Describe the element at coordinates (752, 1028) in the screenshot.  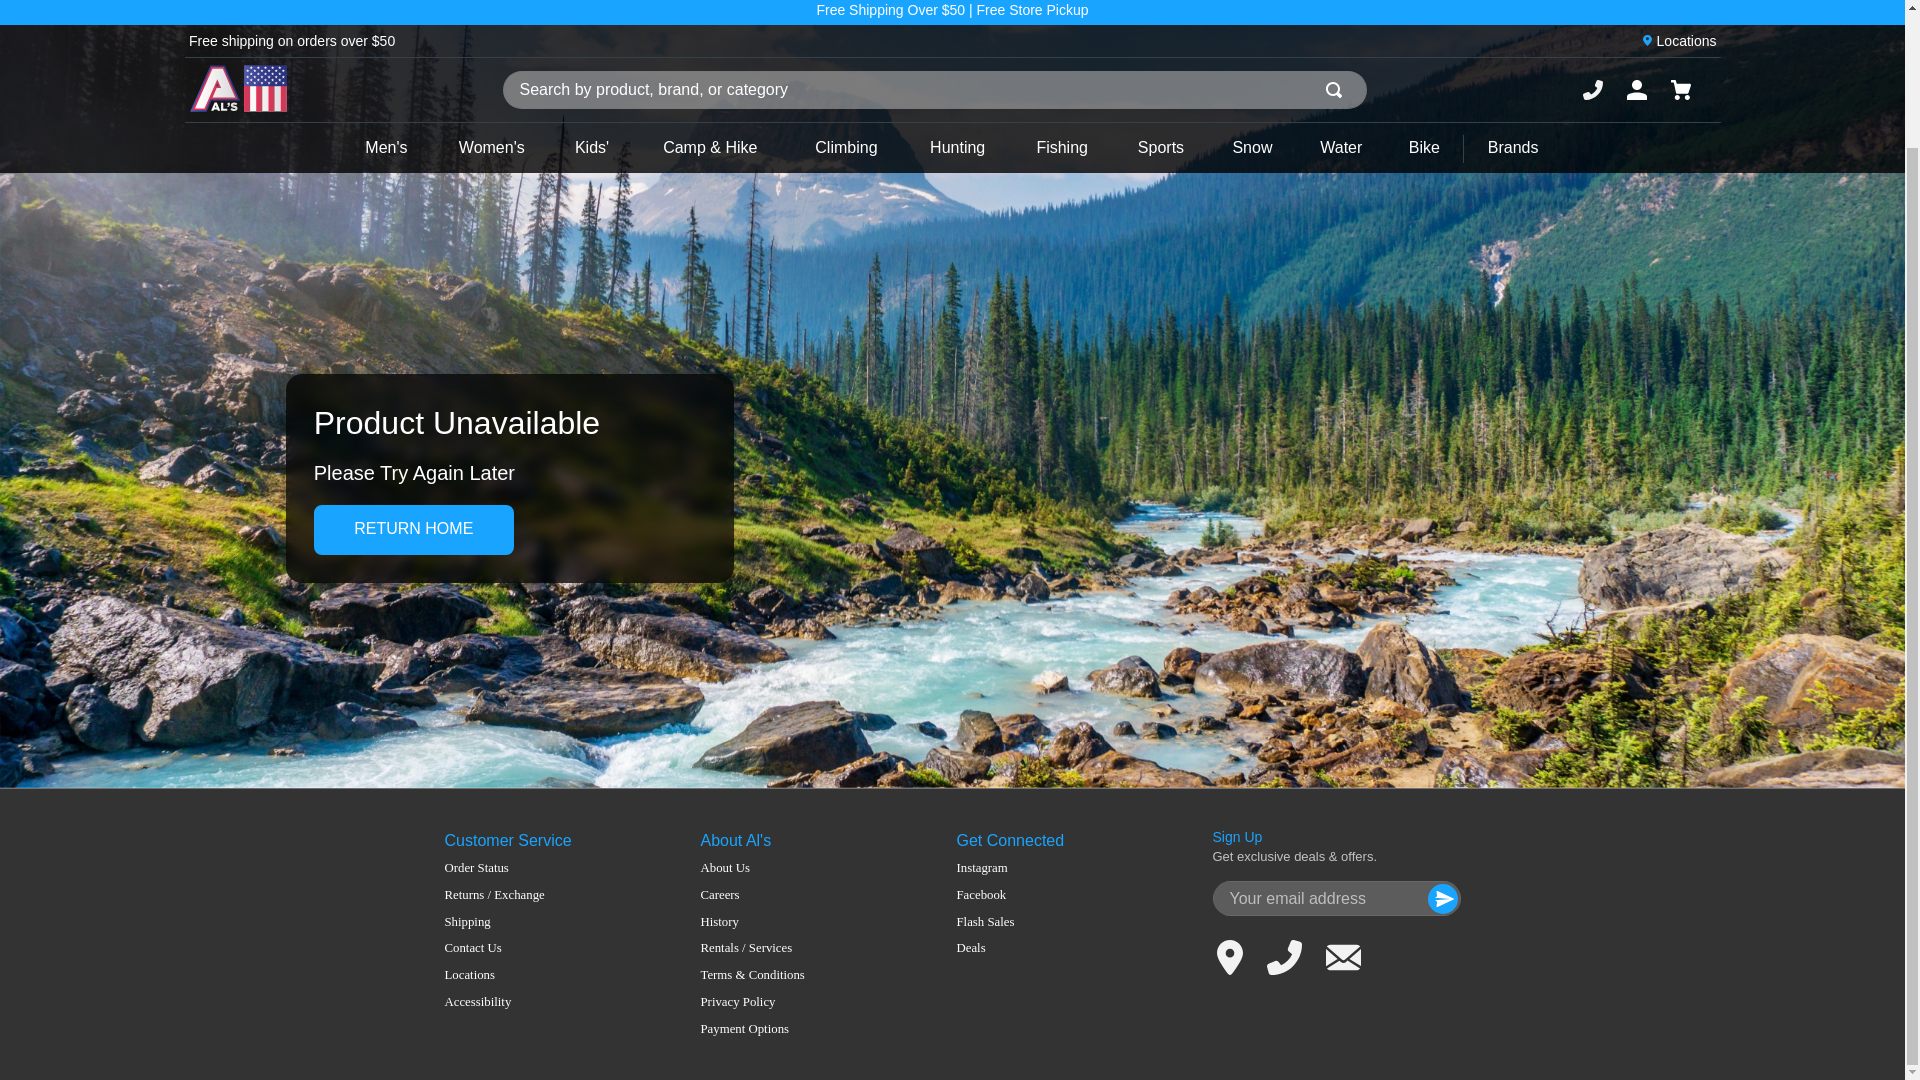
I see `Payment Options` at that location.